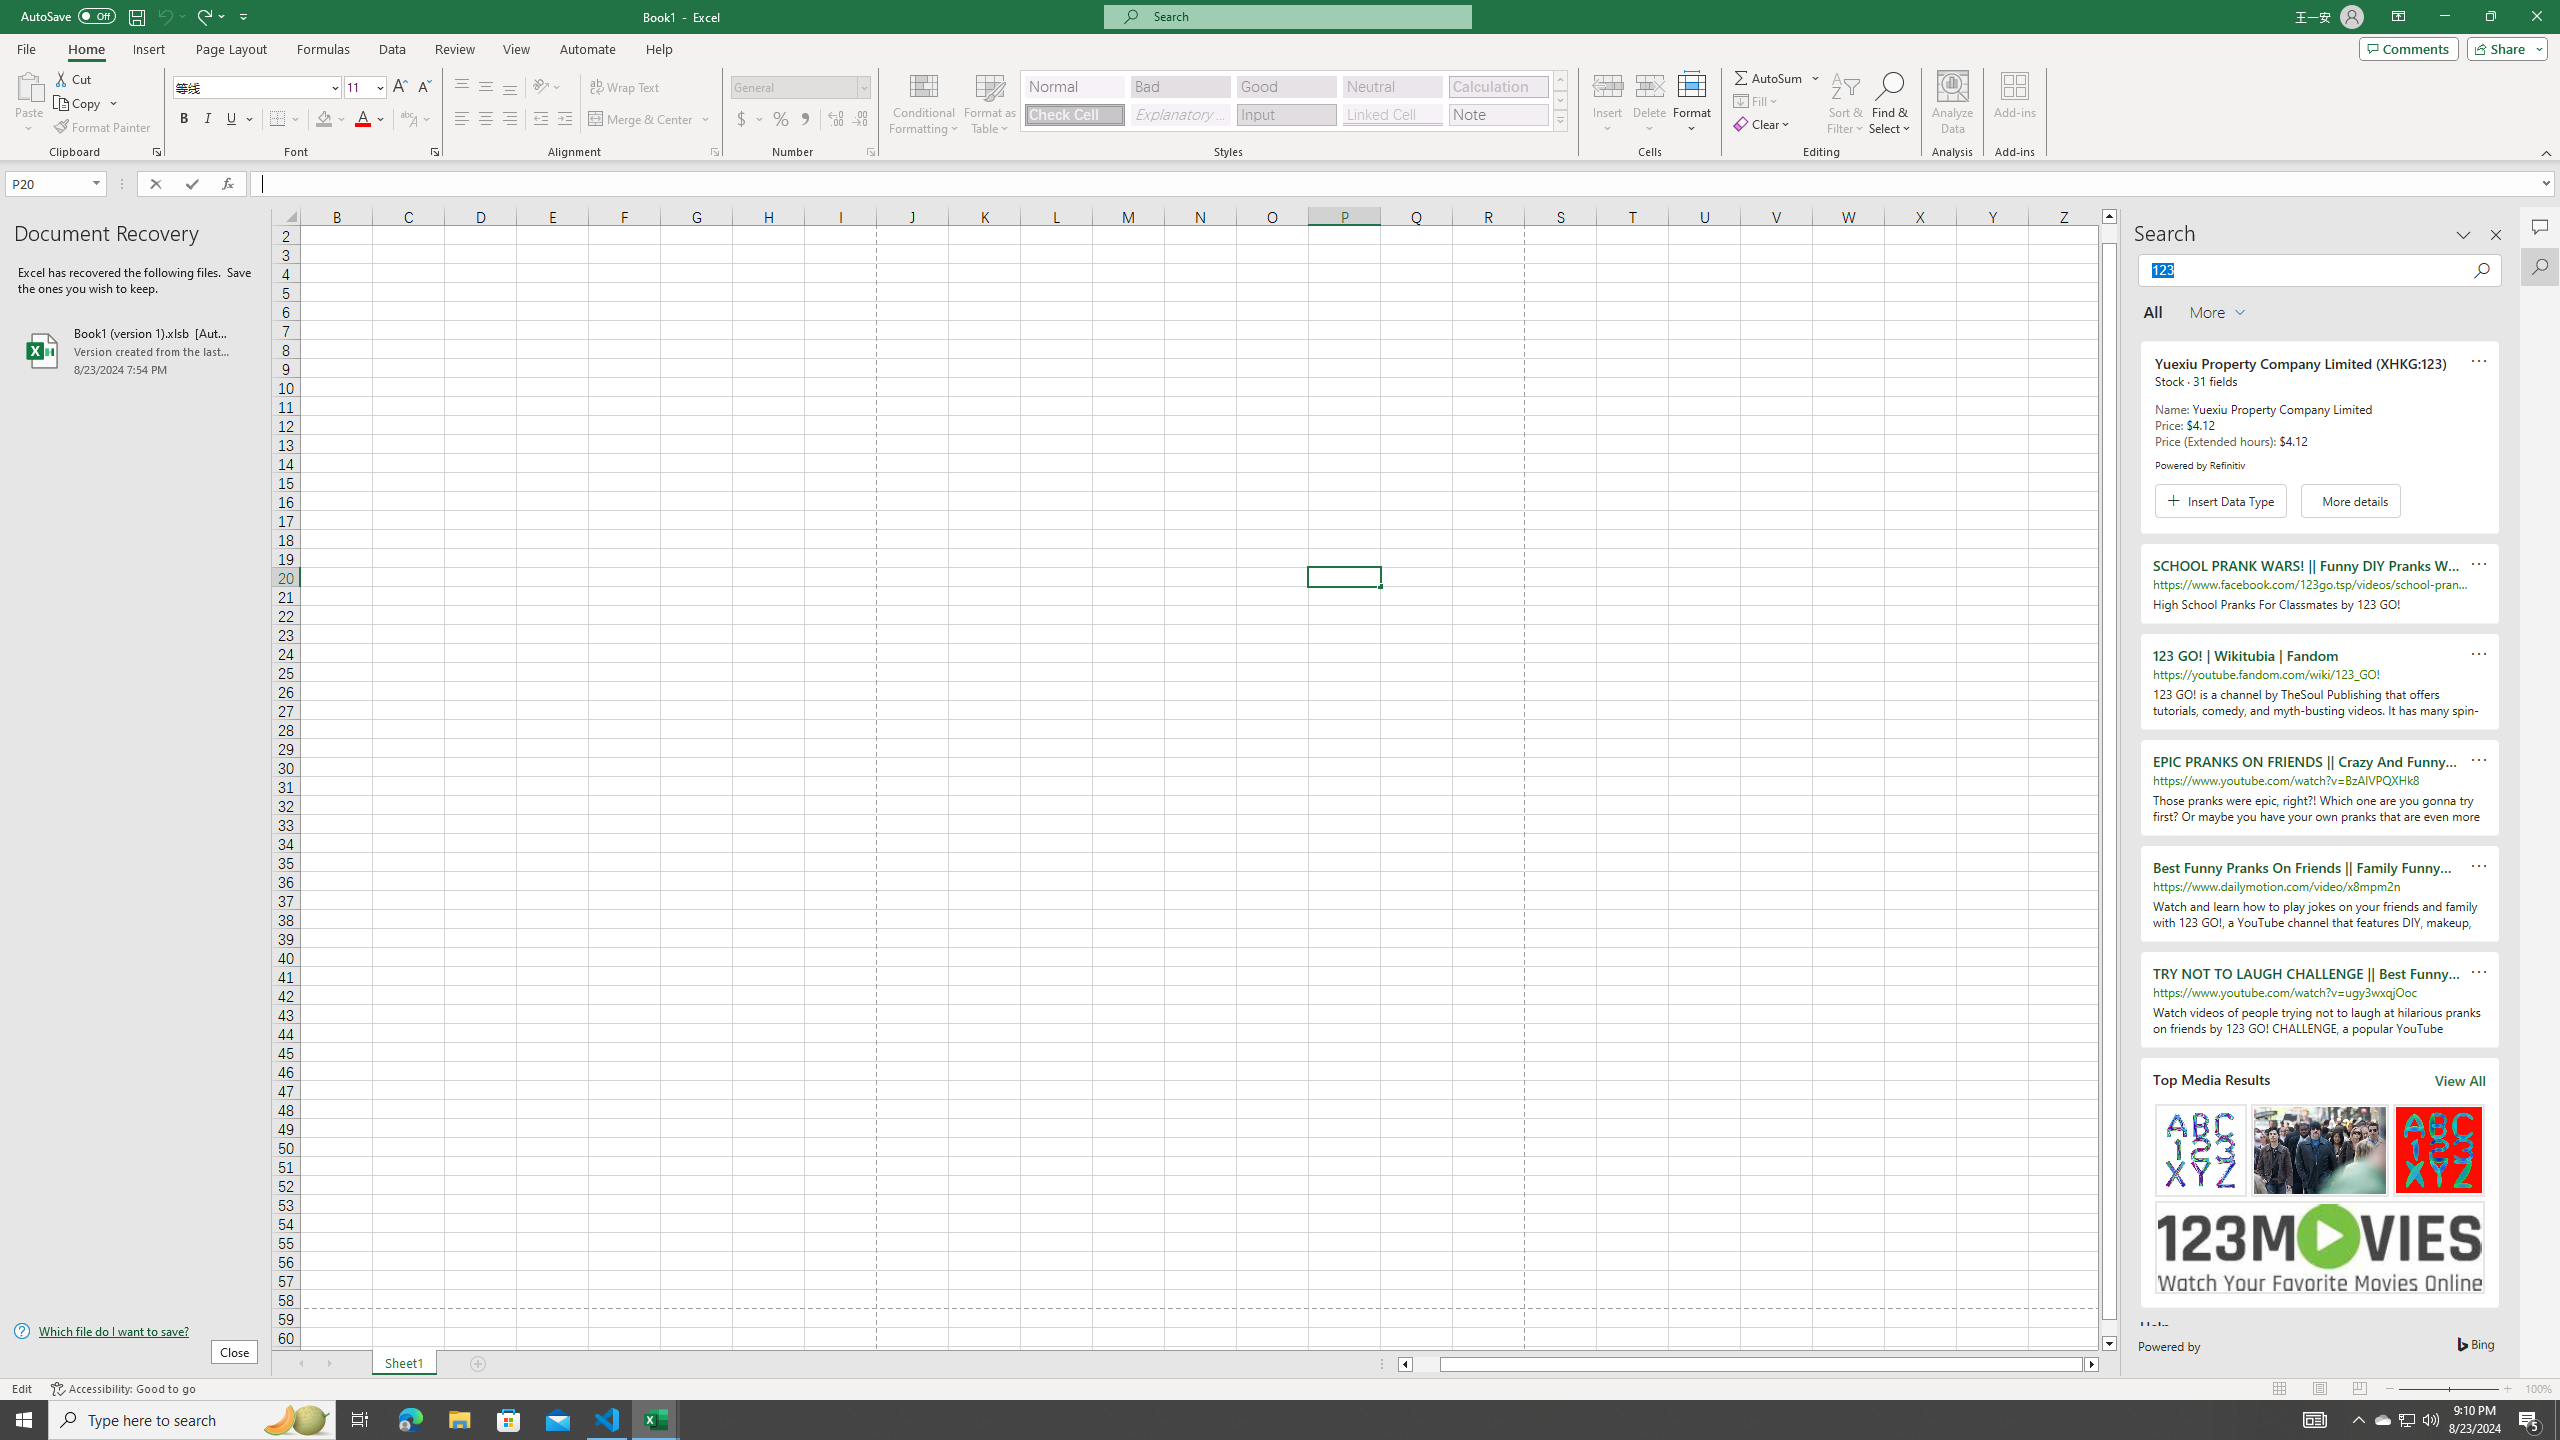 This screenshot has height=1440, width=2560. I want to click on Sort & Filter, so click(1846, 103).